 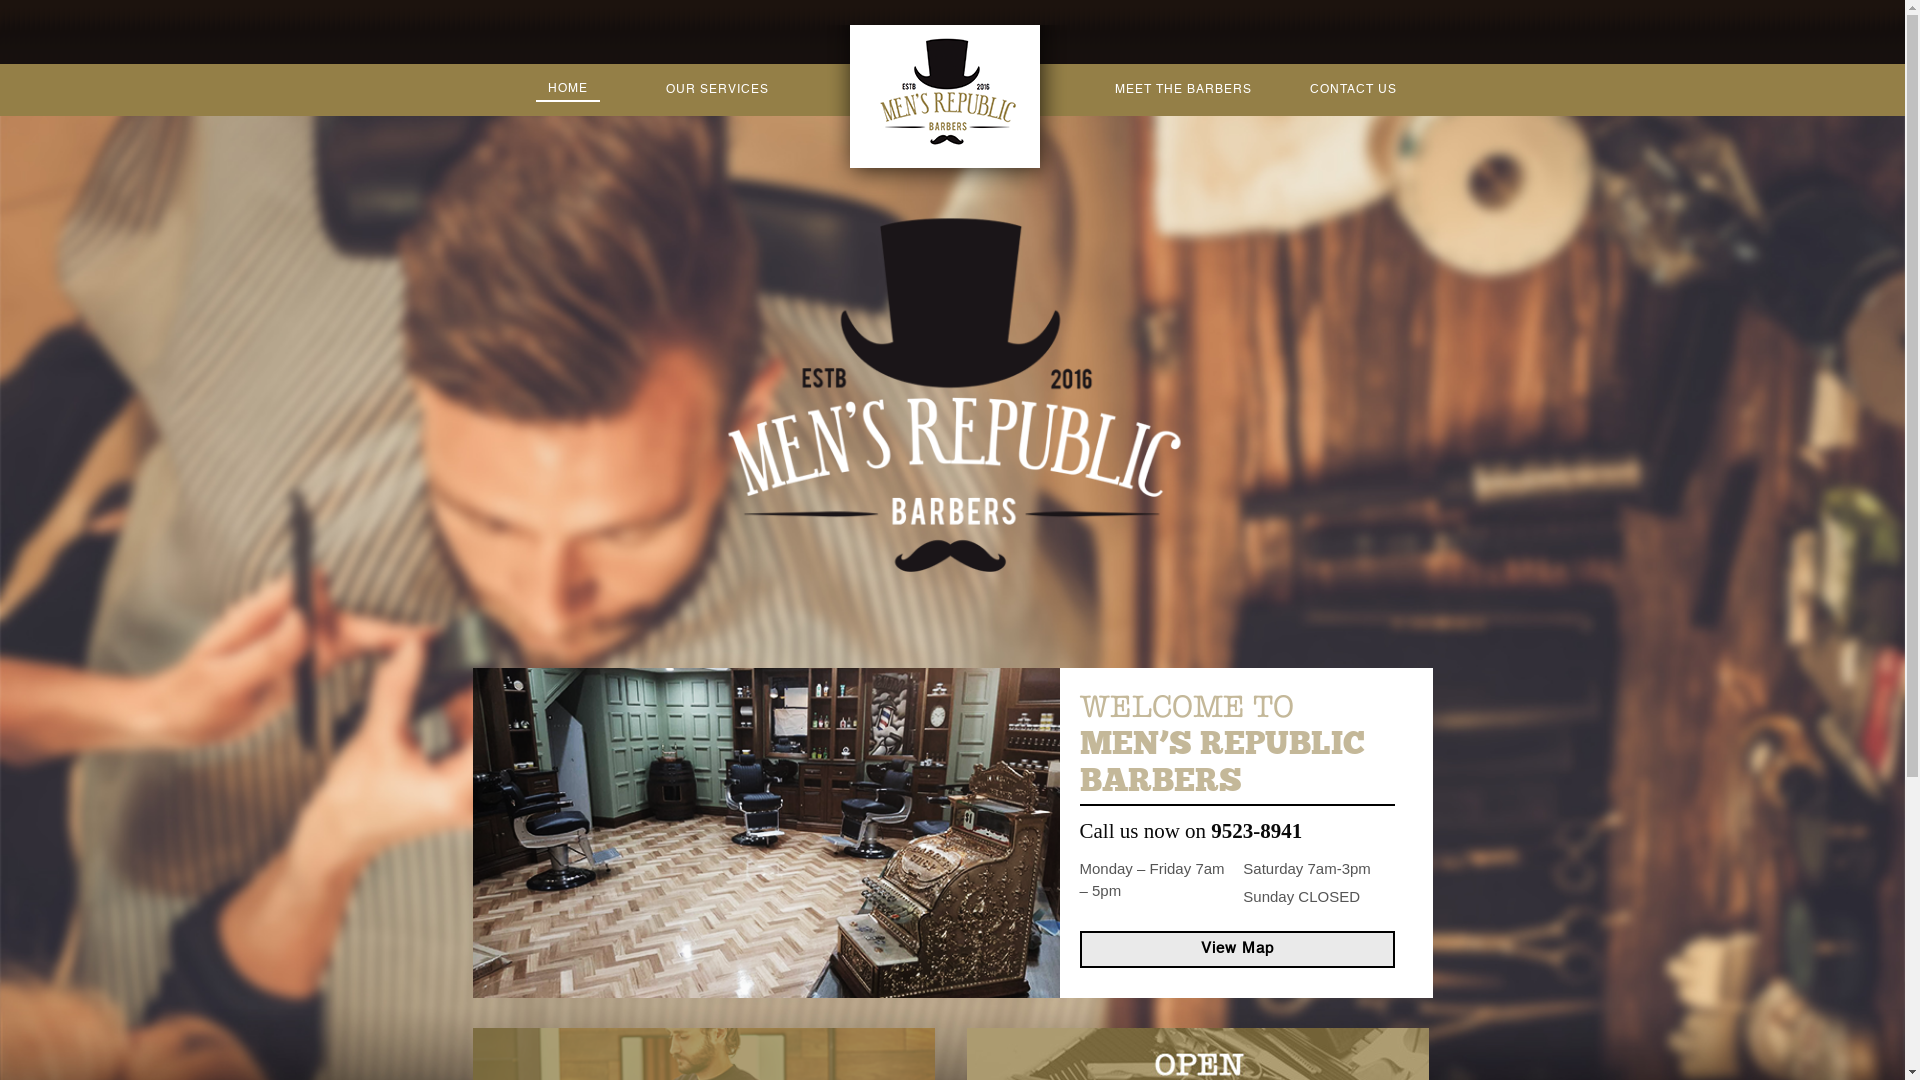 I want to click on View Map, so click(x=1238, y=950).